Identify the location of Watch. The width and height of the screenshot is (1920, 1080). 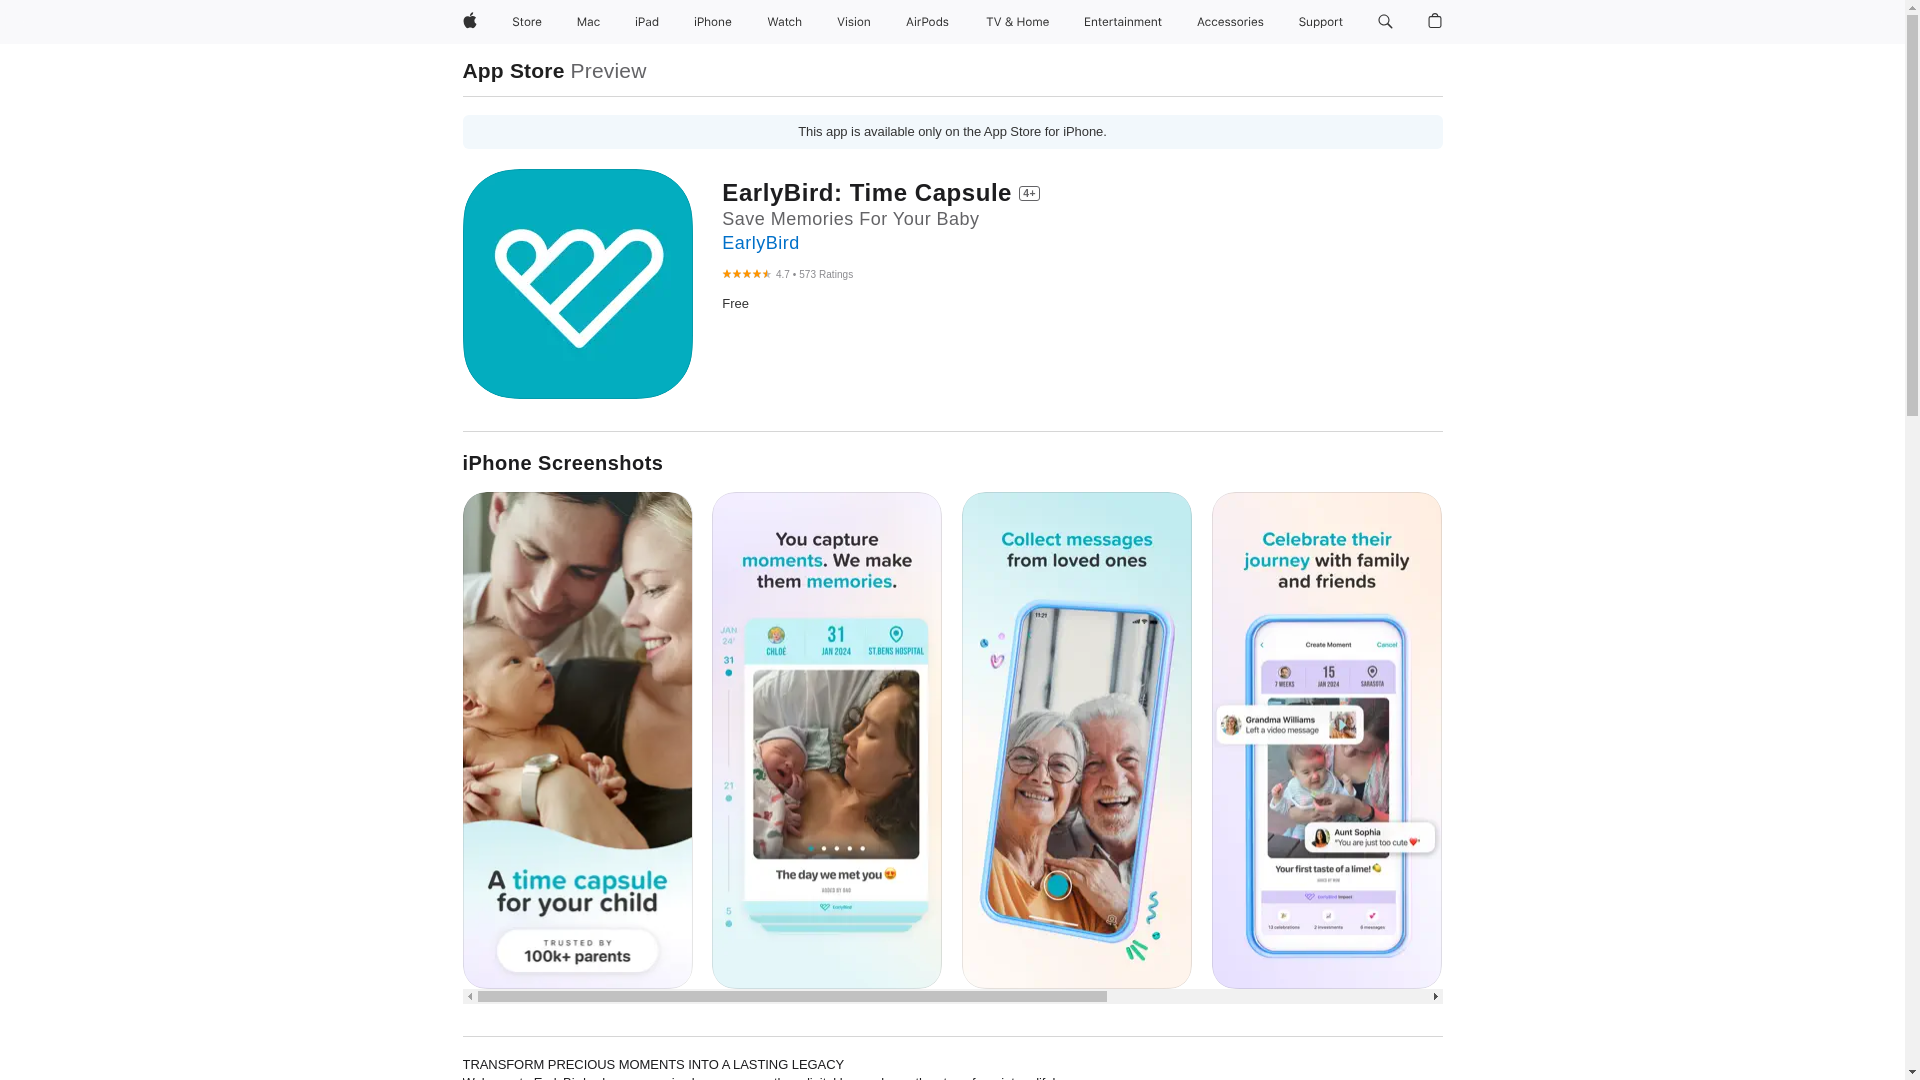
(784, 22).